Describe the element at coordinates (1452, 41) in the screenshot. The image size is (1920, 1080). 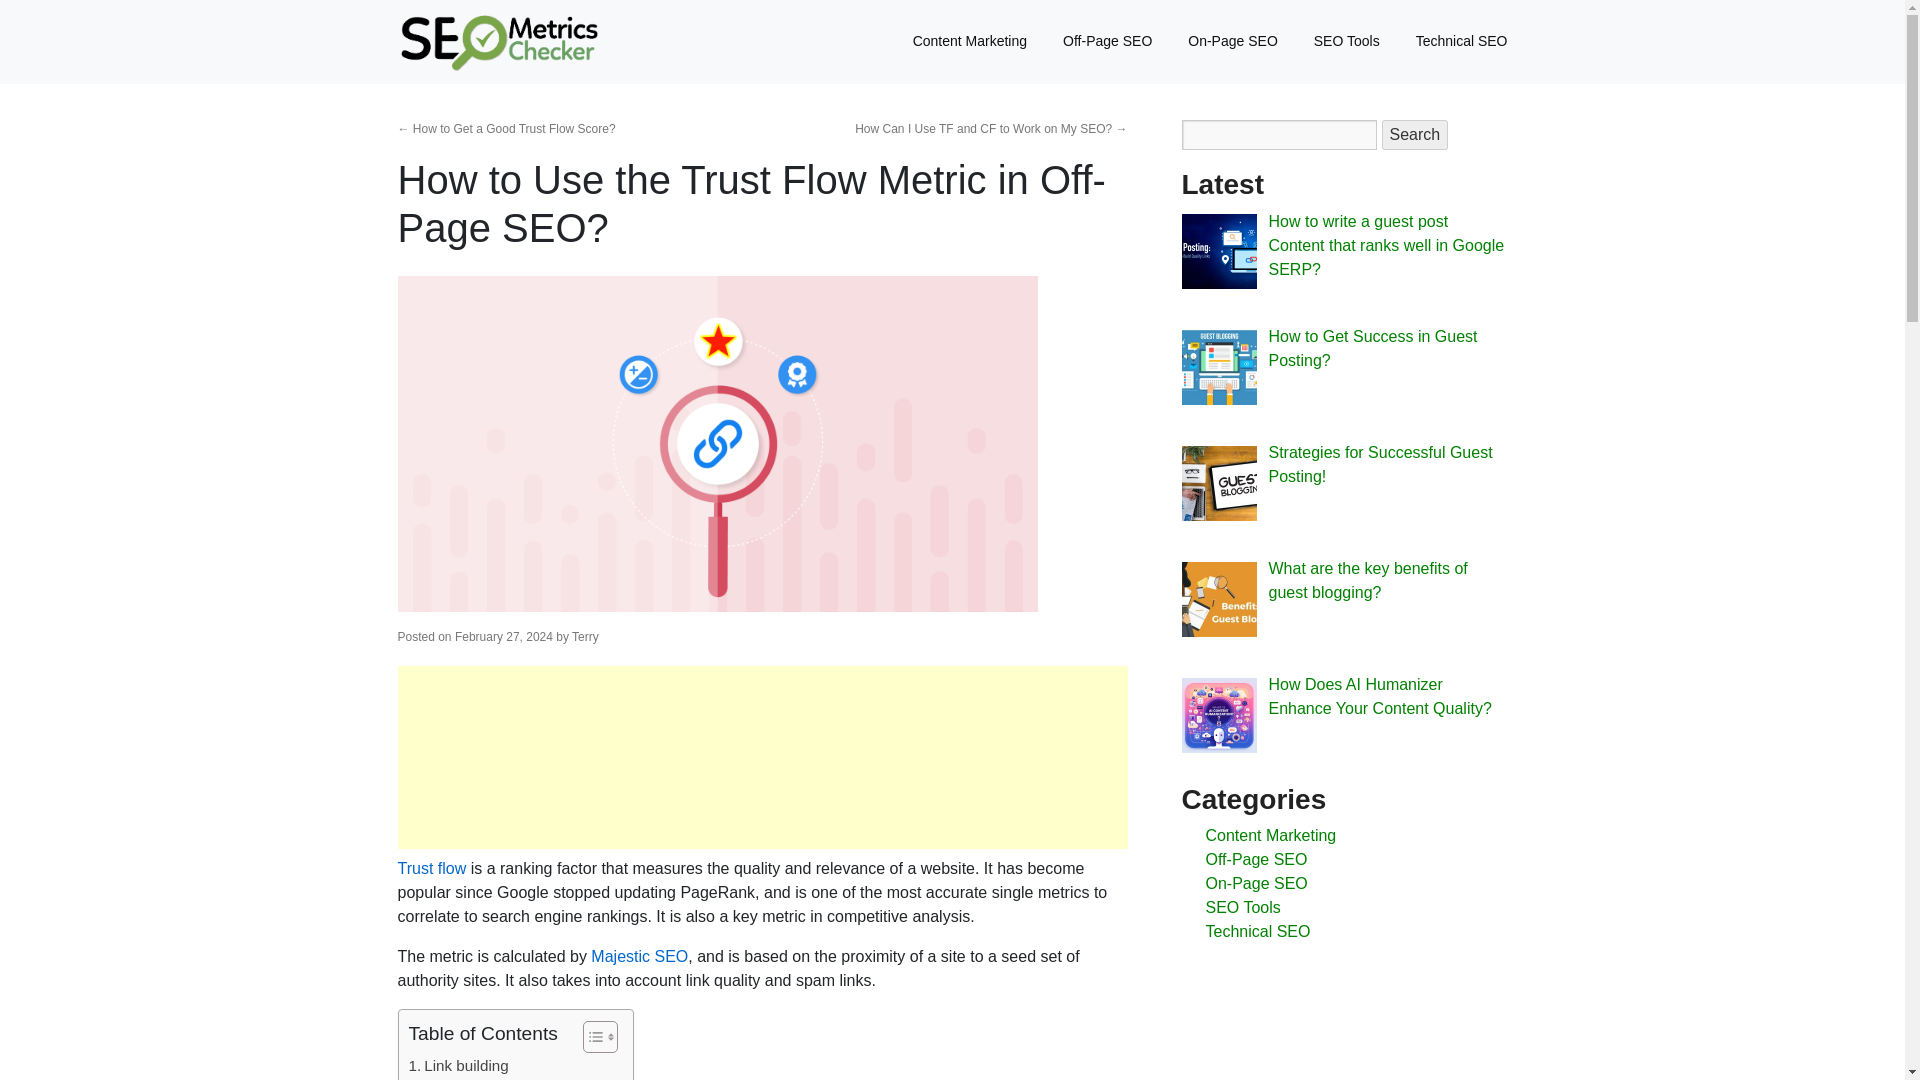
I see `Technical SEO` at that location.